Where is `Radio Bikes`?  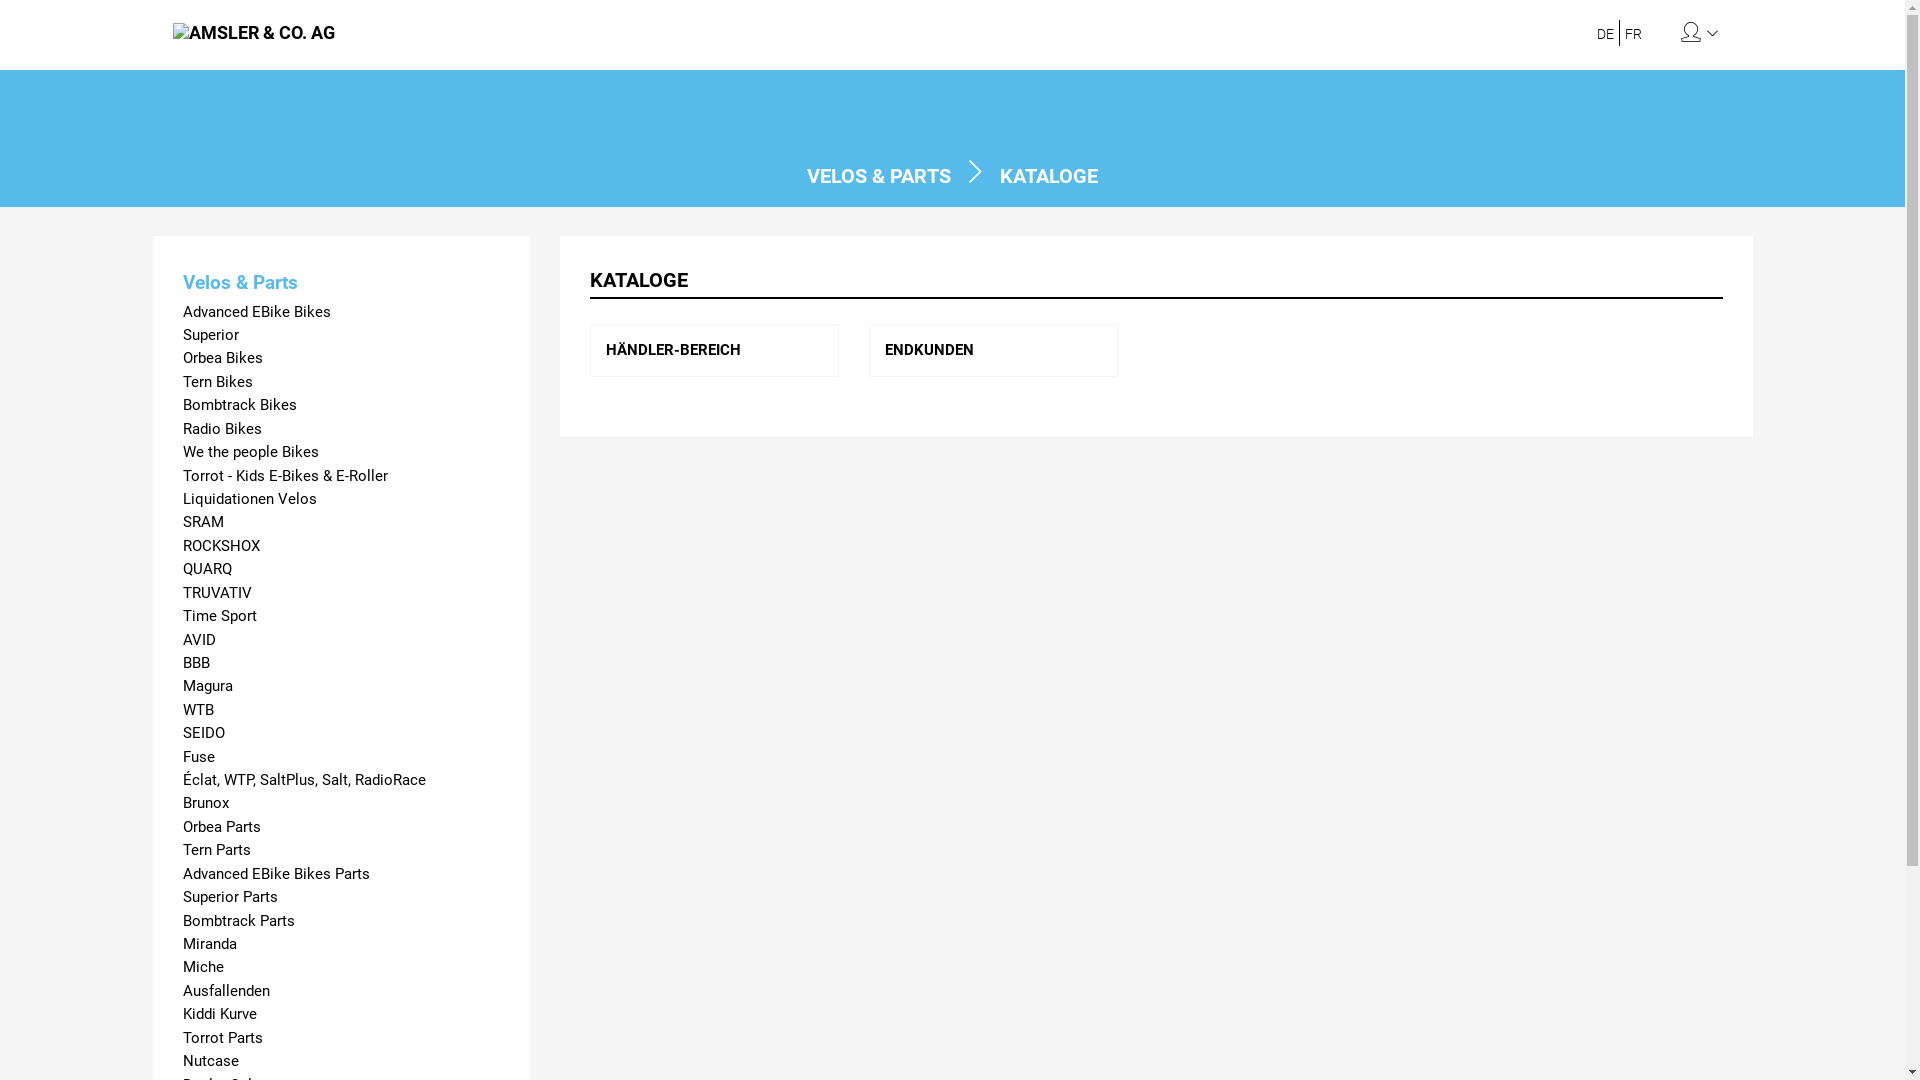 Radio Bikes is located at coordinates (341, 430).